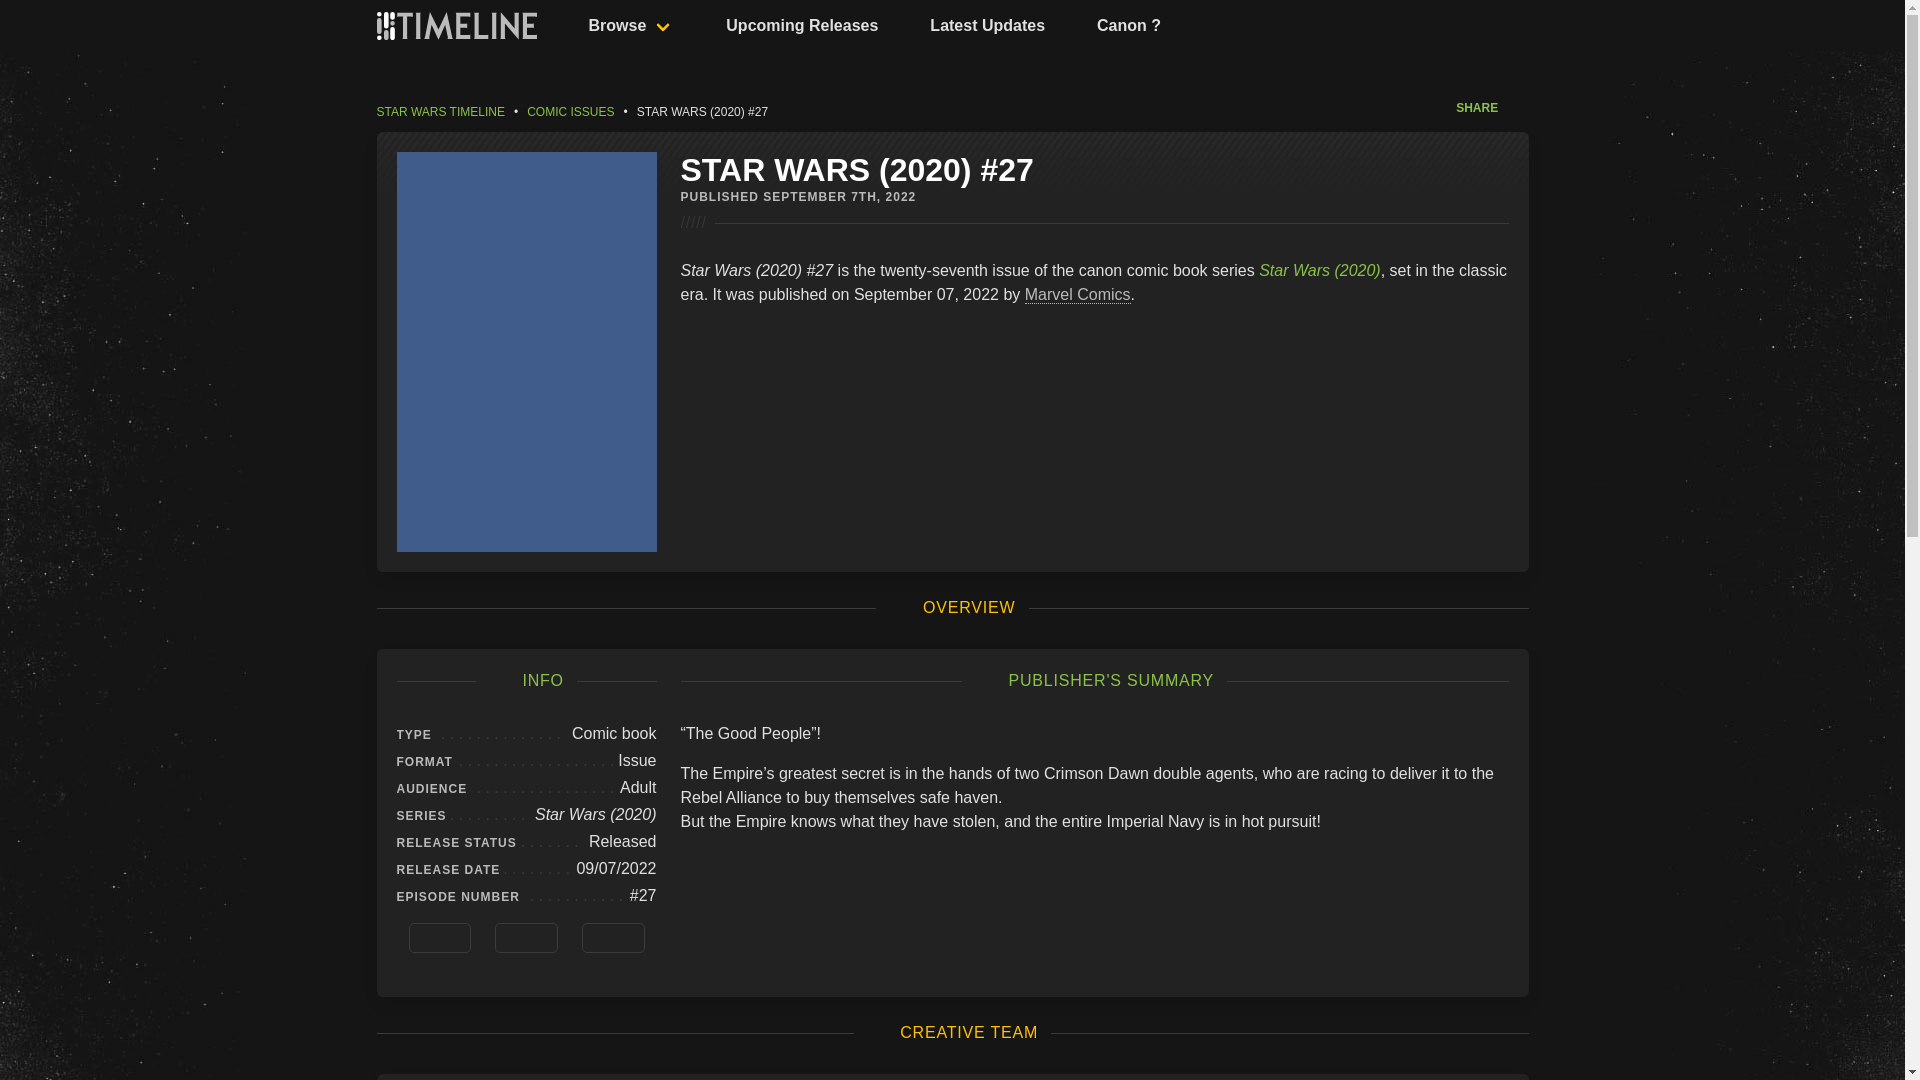 The width and height of the screenshot is (1920, 1080). What do you see at coordinates (788, 26) in the screenshot?
I see `Upcoming Releases` at bounding box center [788, 26].